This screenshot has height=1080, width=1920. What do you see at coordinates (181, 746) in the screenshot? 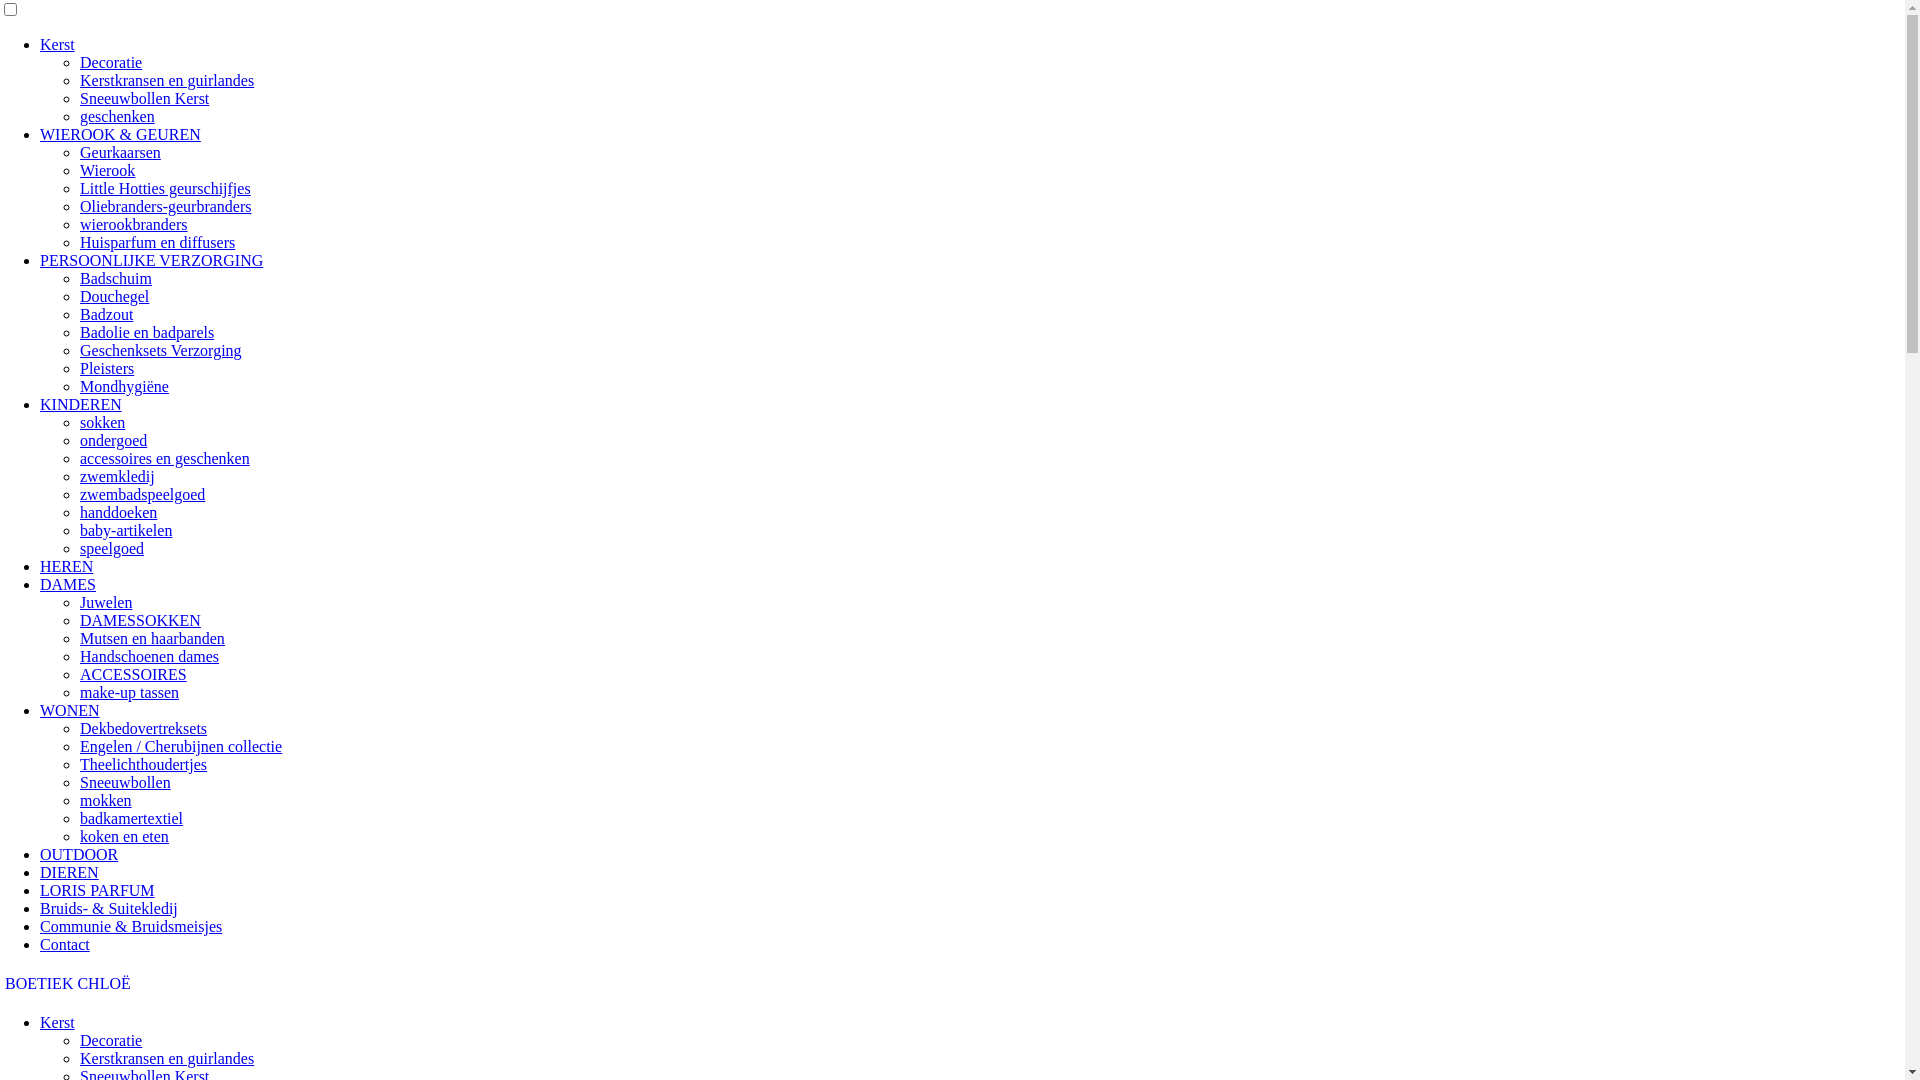
I see `Engelen / Cherubijnen collectie` at bounding box center [181, 746].